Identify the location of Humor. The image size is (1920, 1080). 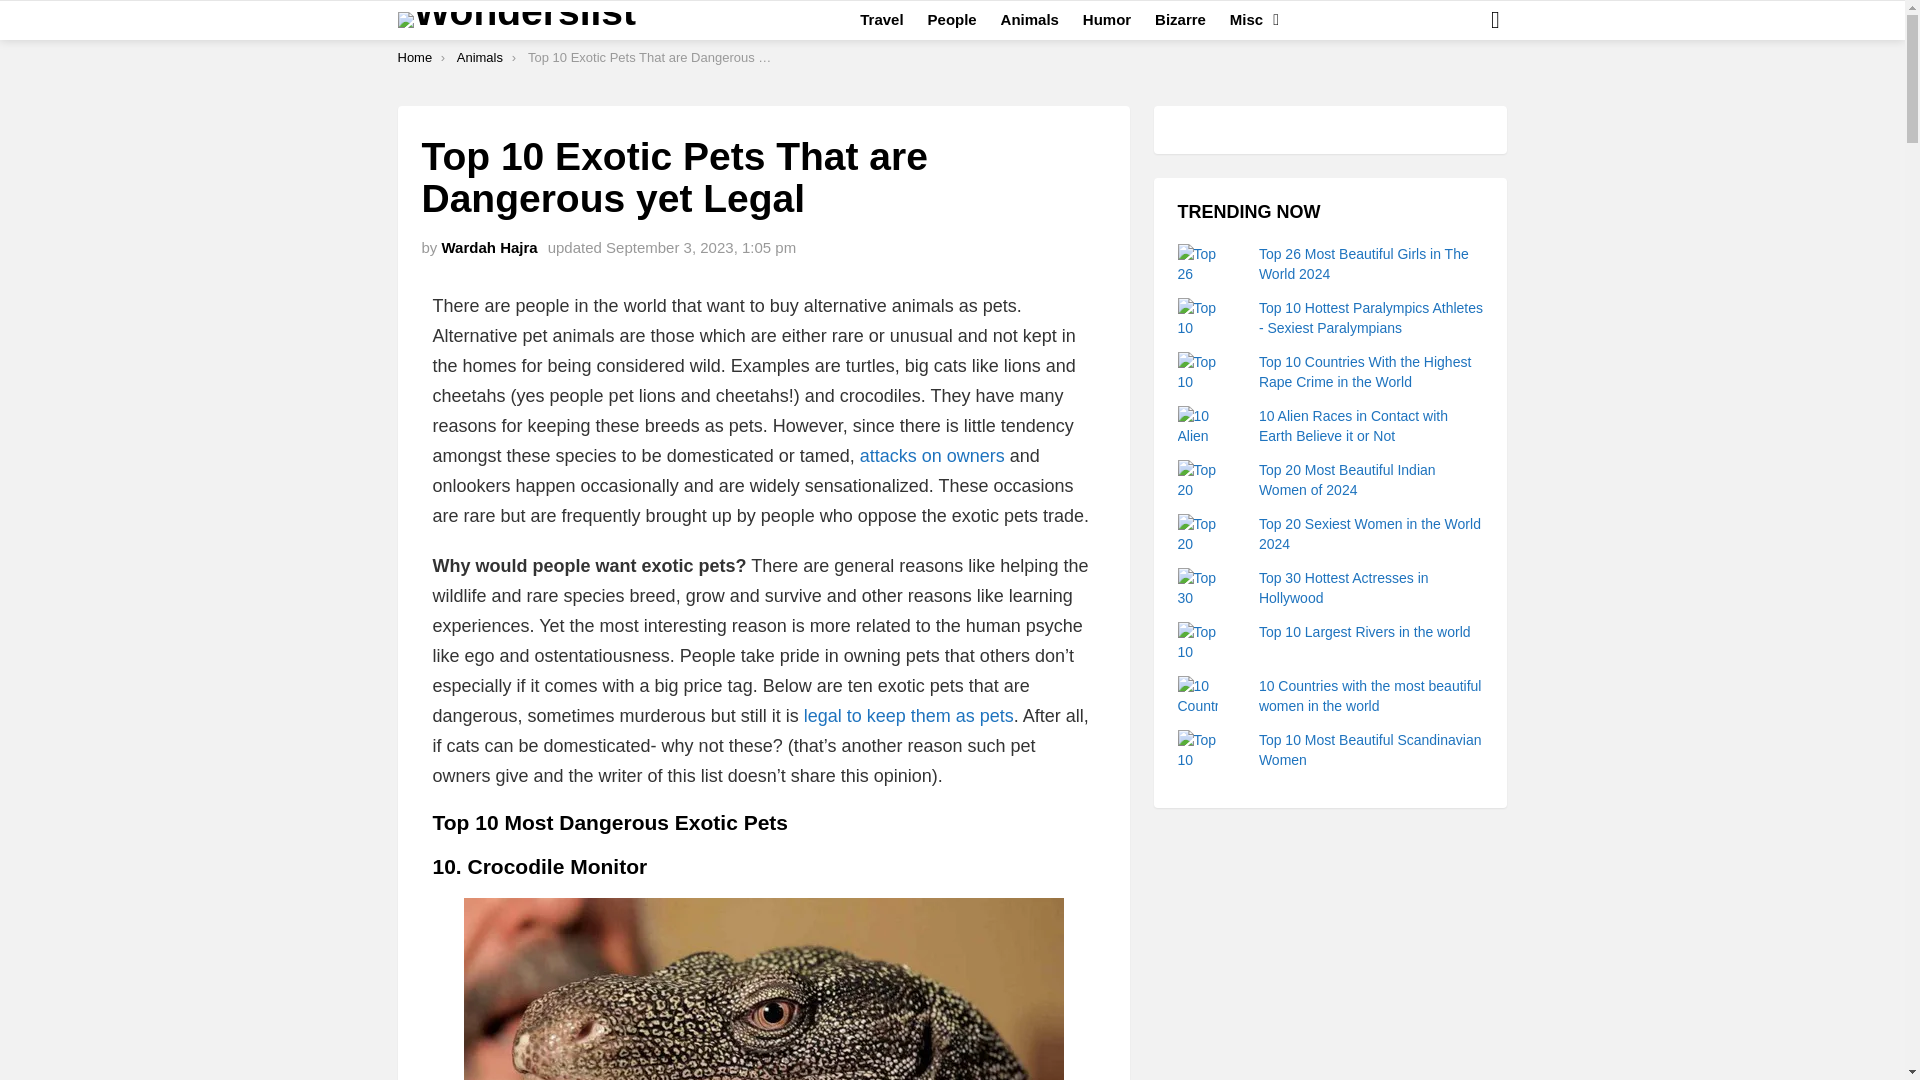
(1106, 20).